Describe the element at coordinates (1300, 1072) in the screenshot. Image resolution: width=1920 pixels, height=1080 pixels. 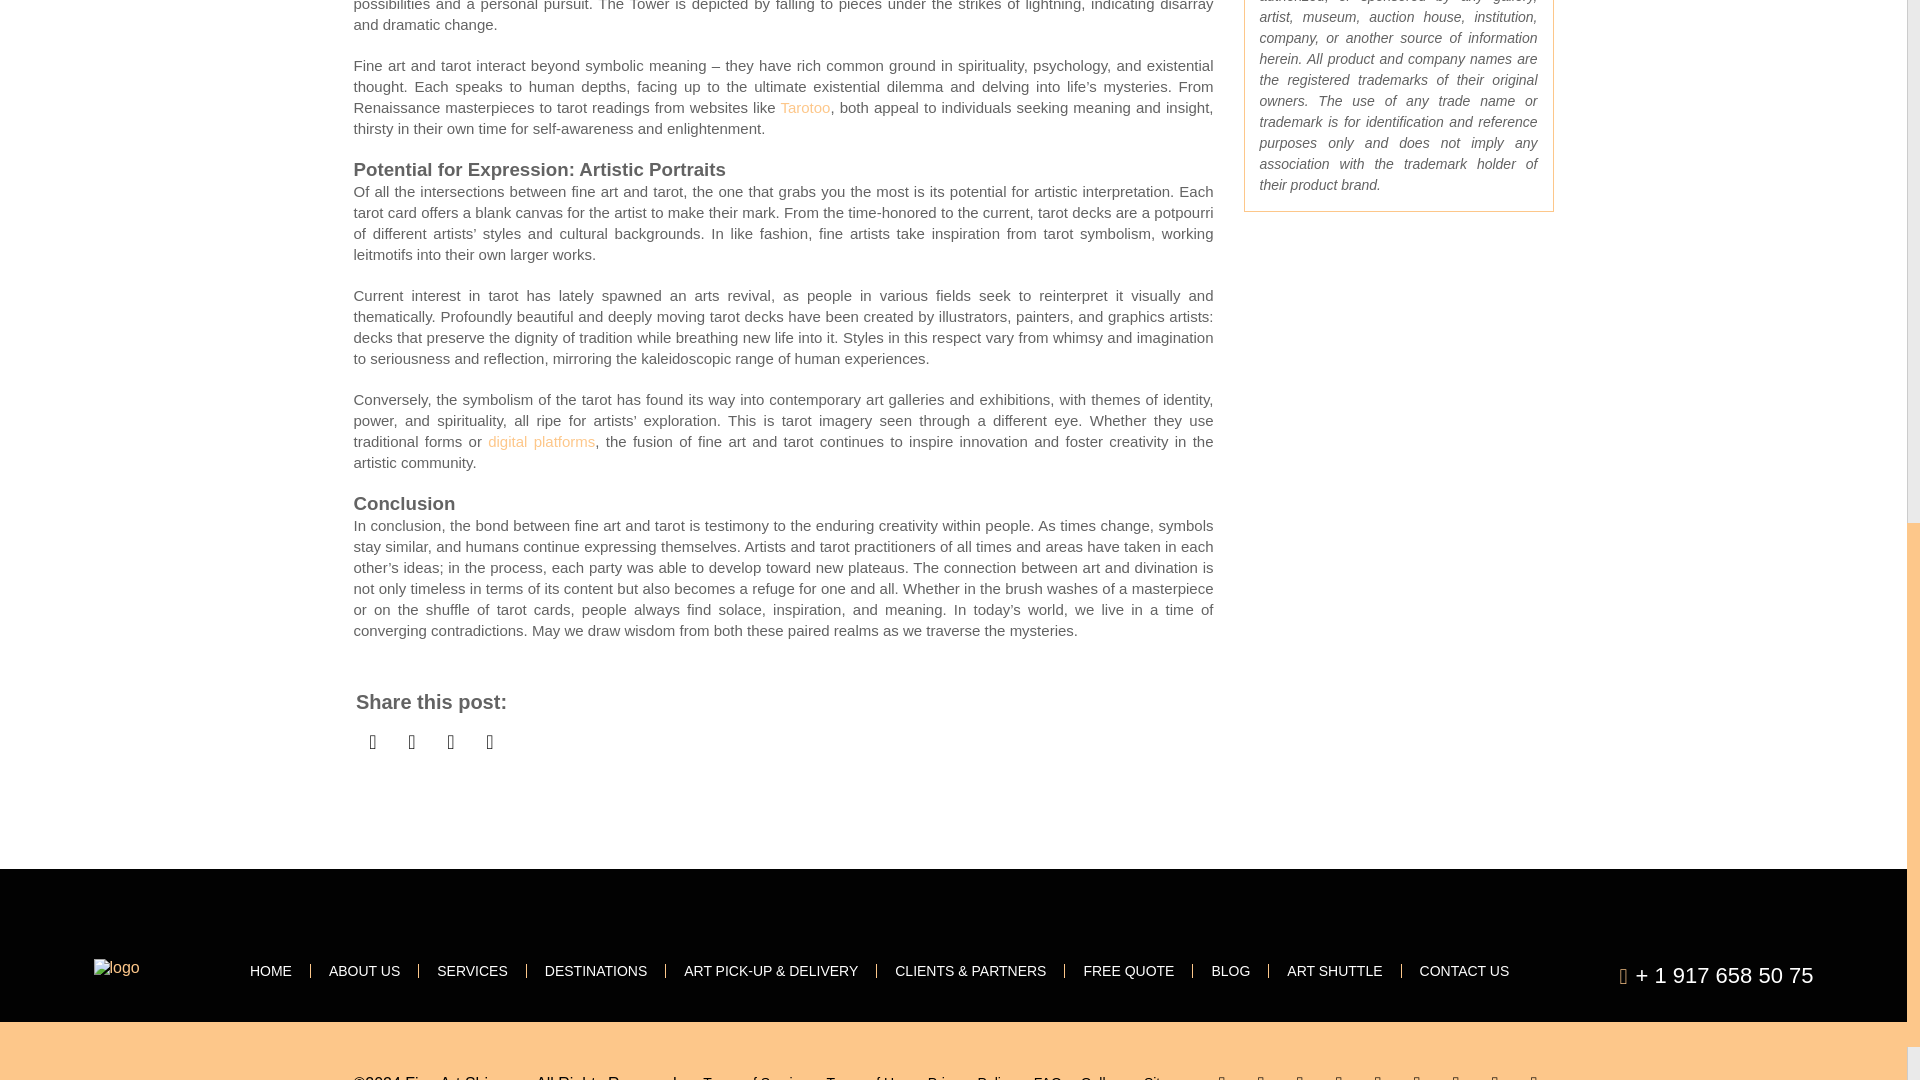
I see `Official Youtube accounts` at that location.